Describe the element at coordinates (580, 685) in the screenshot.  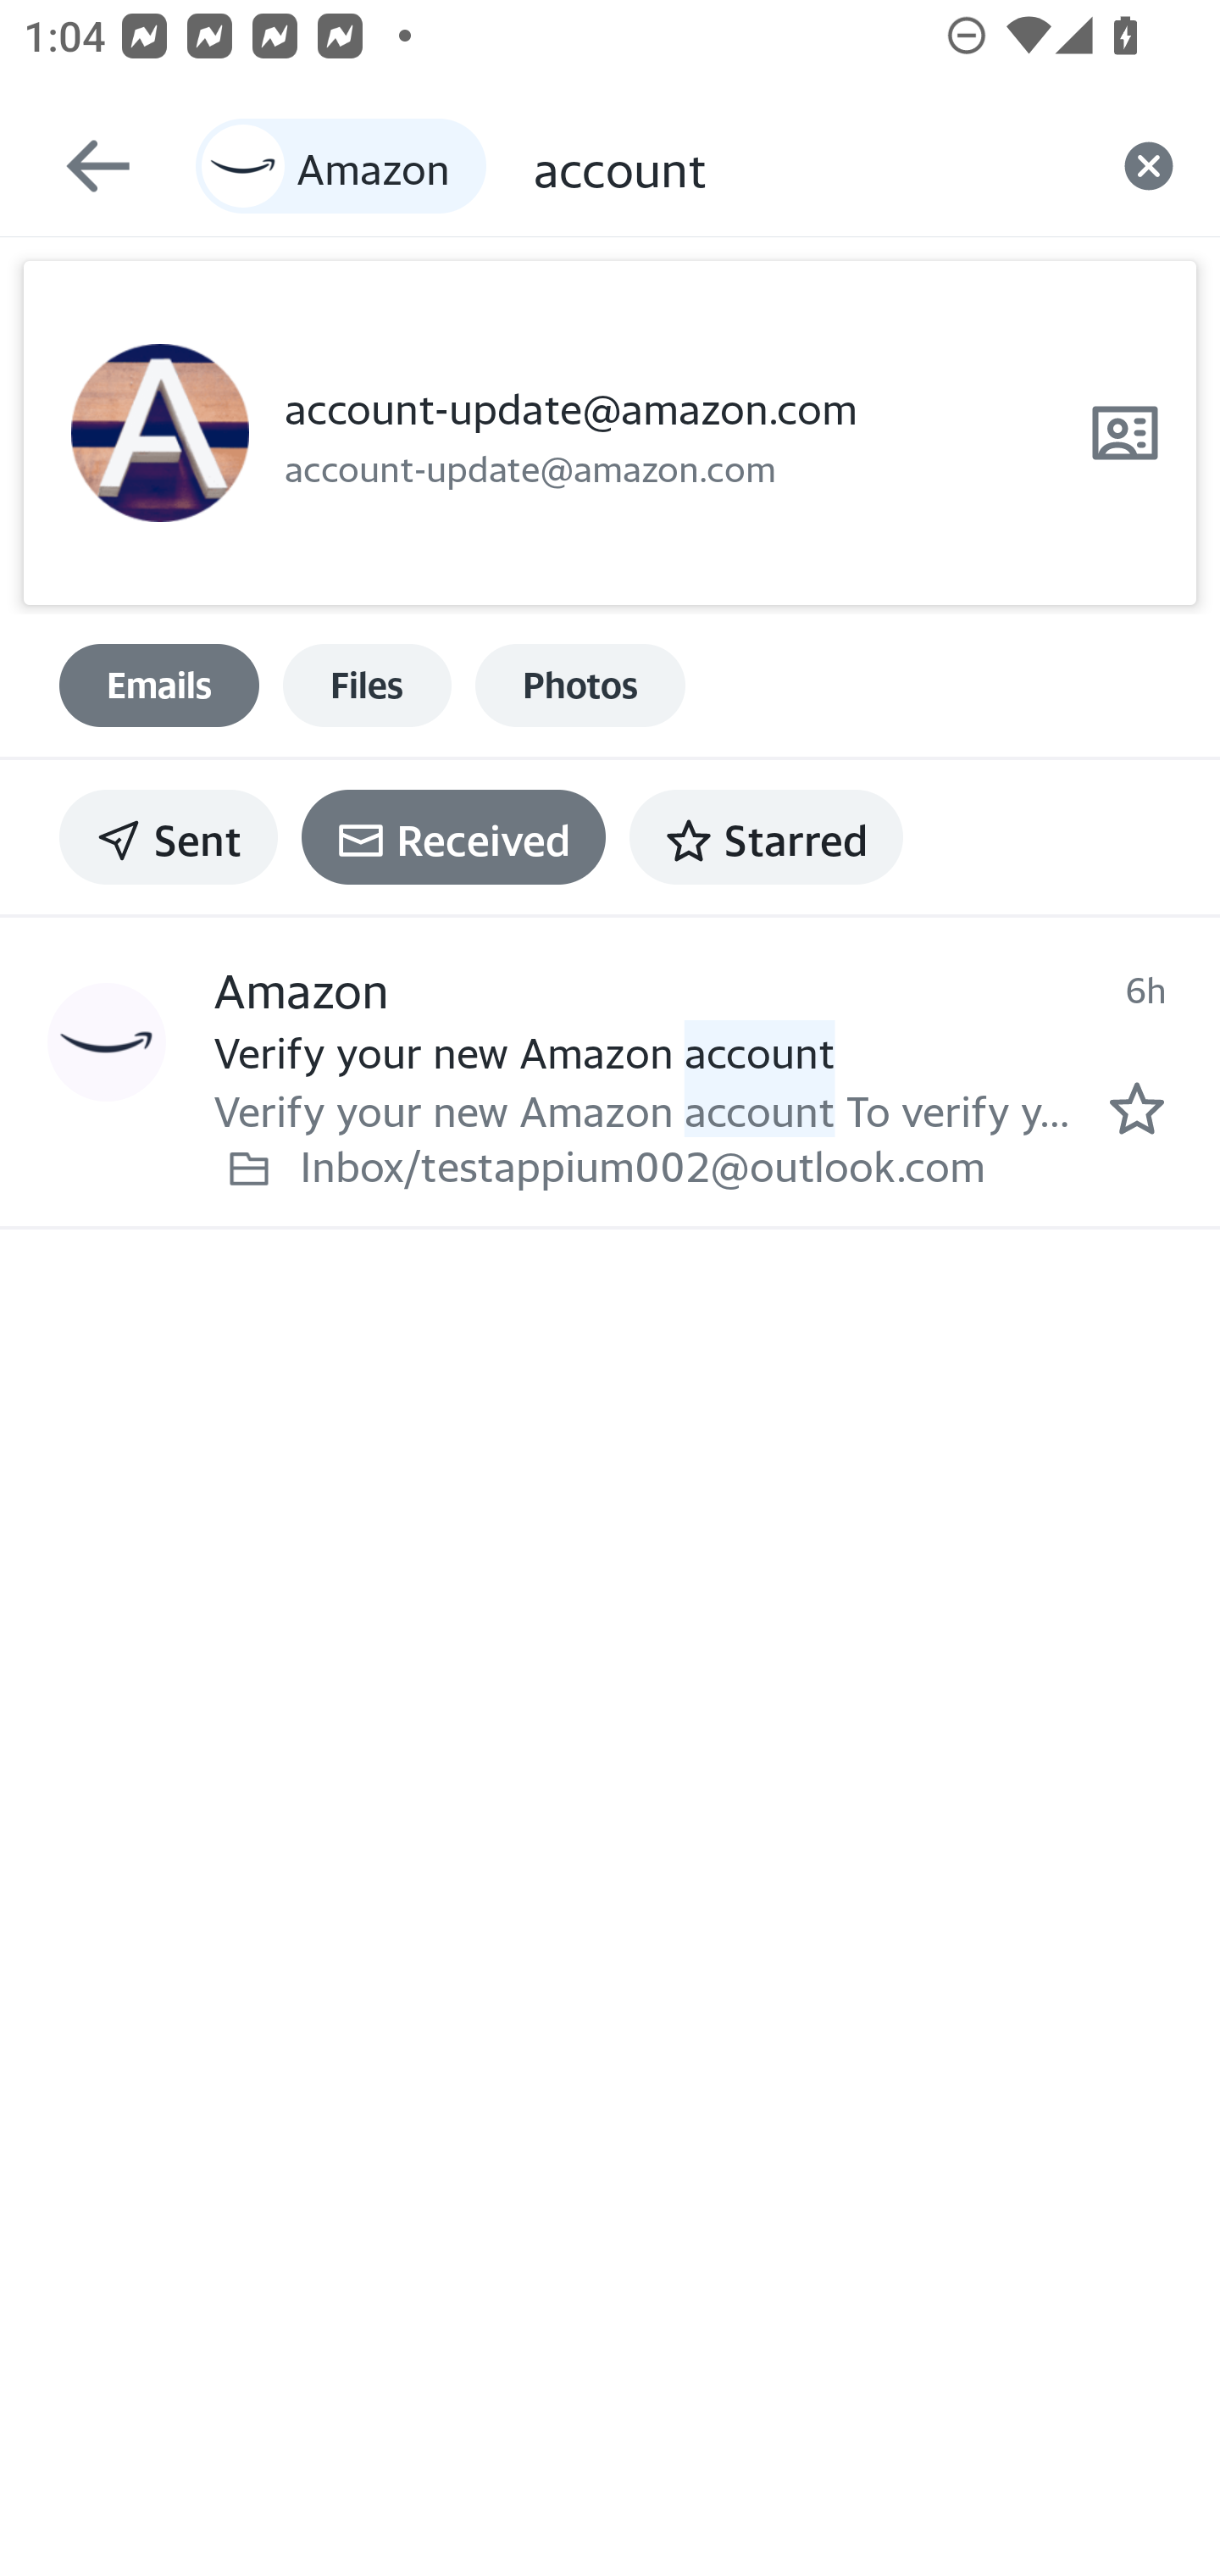
I see `Photos` at that location.